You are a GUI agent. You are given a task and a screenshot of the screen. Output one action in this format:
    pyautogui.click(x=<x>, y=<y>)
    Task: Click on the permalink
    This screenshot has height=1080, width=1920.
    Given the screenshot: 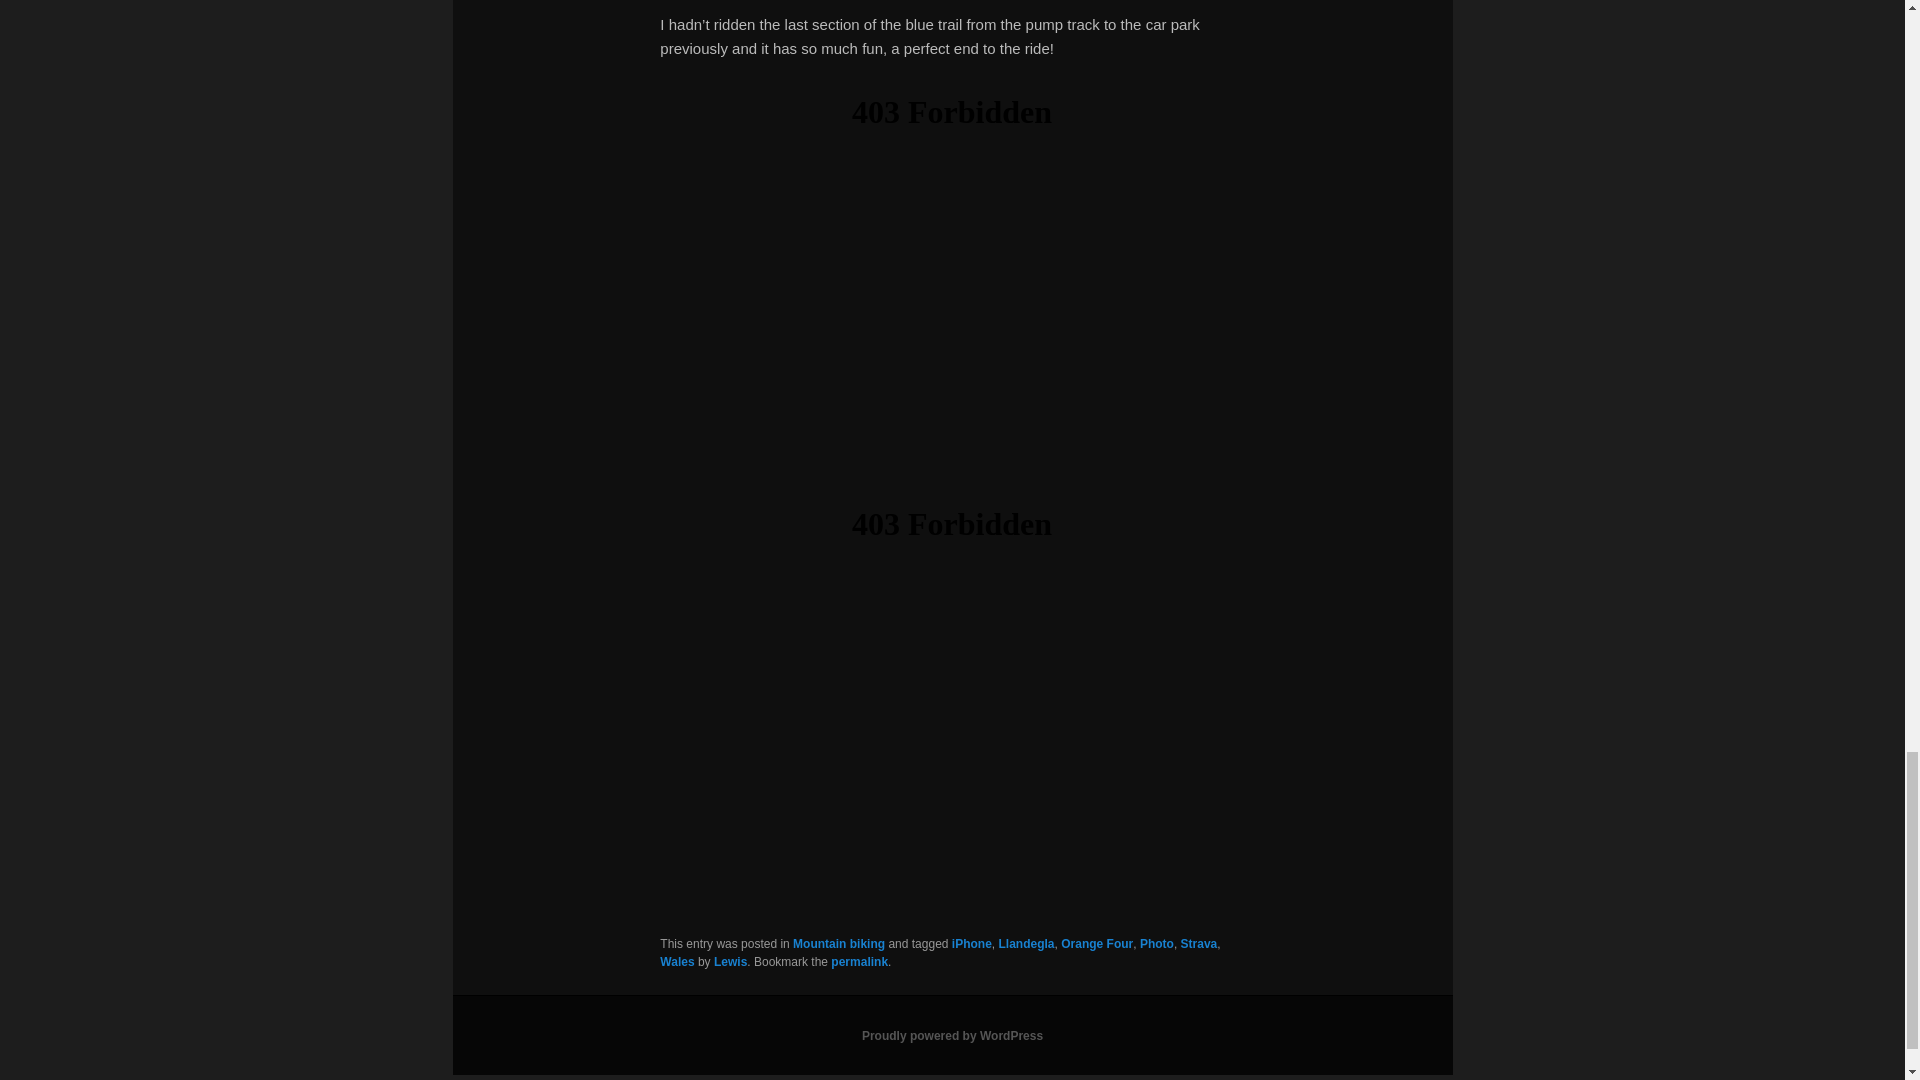 What is the action you would take?
    pyautogui.click(x=859, y=961)
    